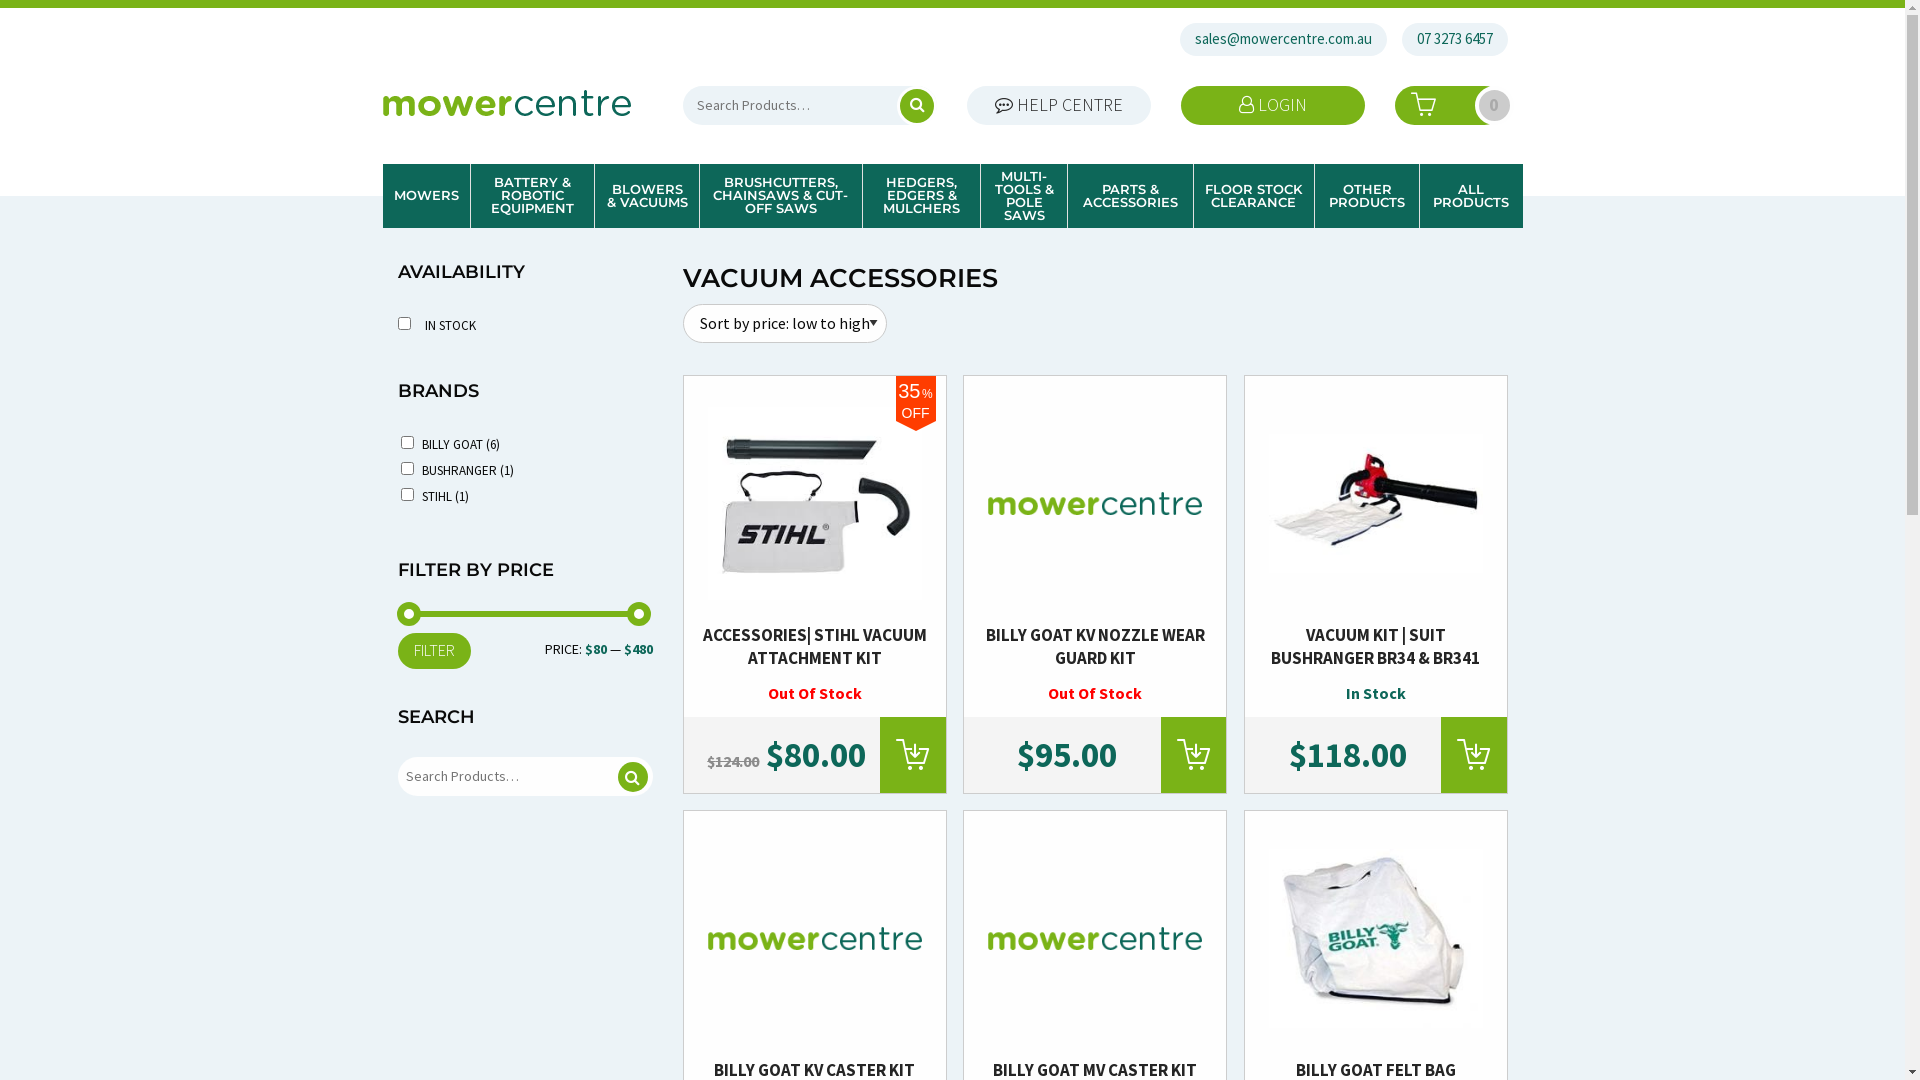 This screenshot has height=1080, width=1920. What do you see at coordinates (1059, 106) in the screenshot?
I see `HELP CENTRE` at bounding box center [1059, 106].